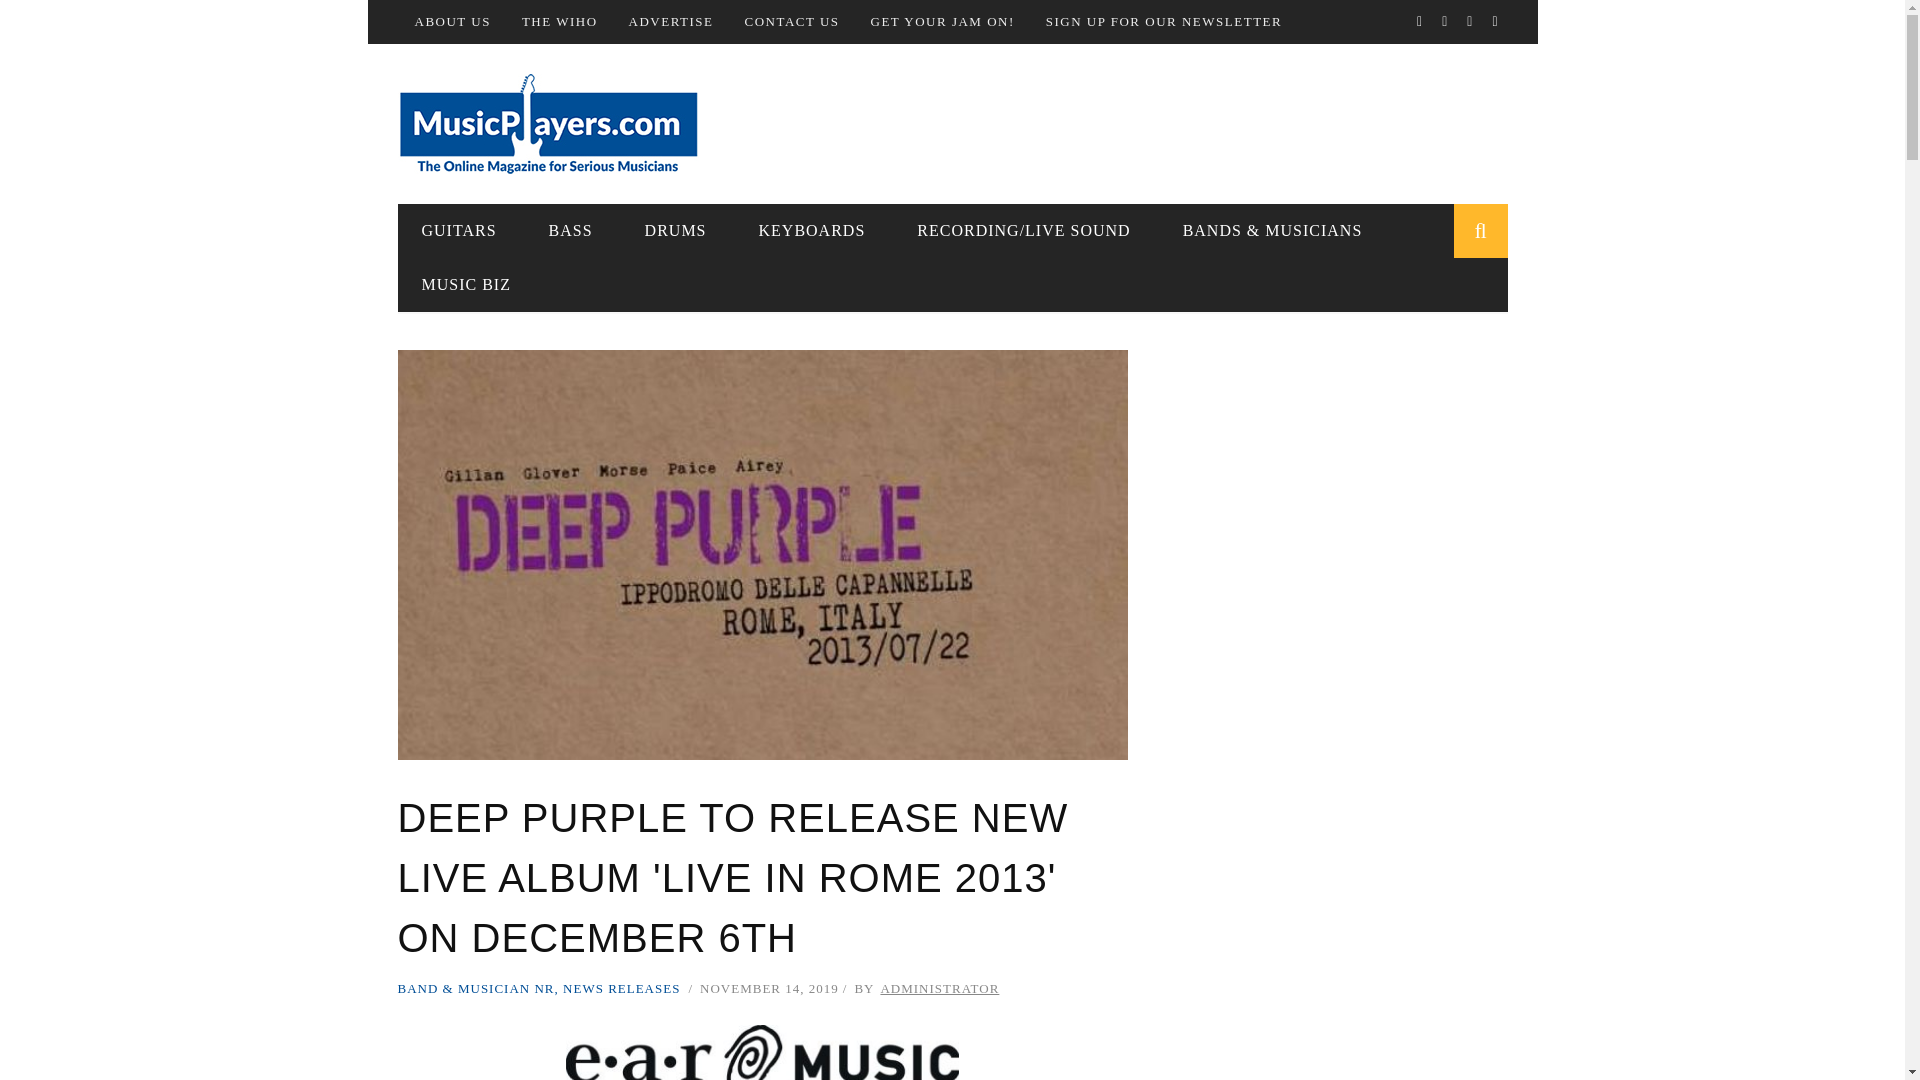 The image size is (1920, 1080). Describe the element at coordinates (938, 988) in the screenshot. I see `Posts by Administrator` at that location.